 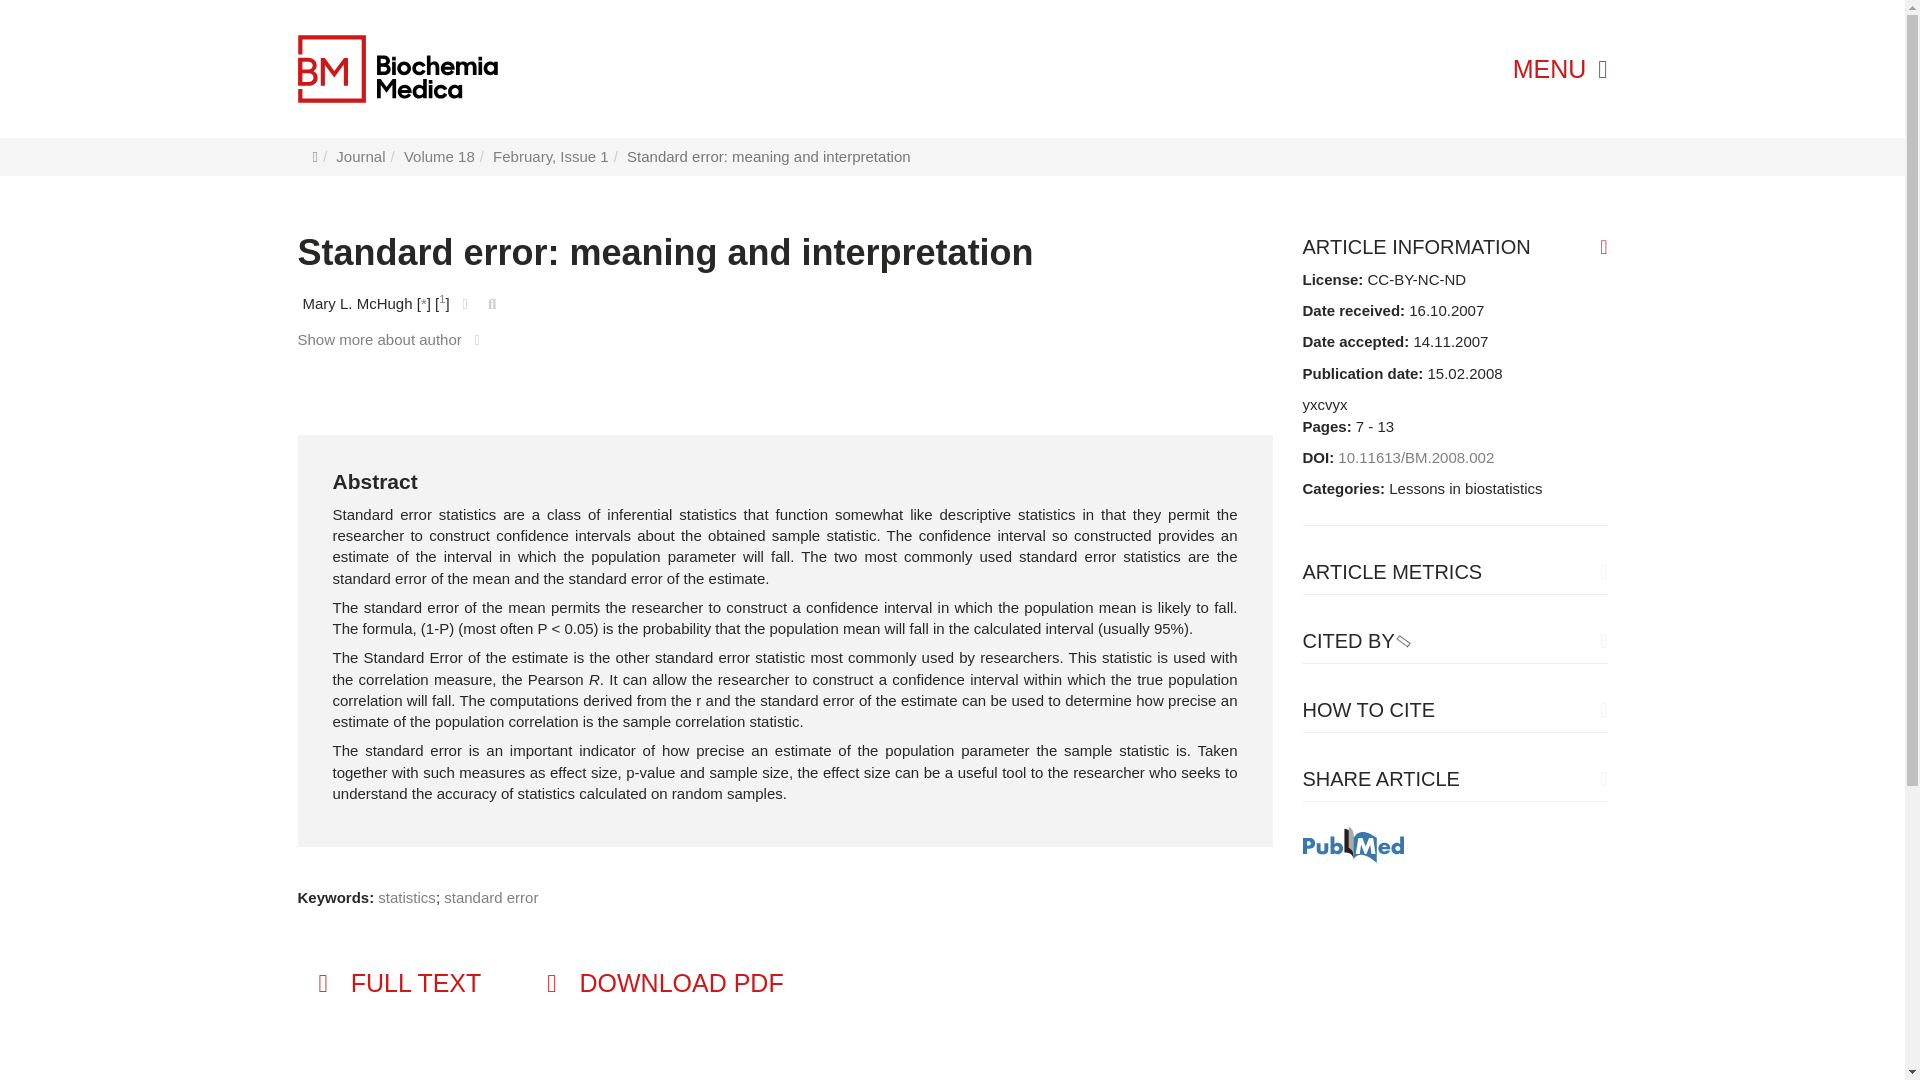 What do you see at coordinates (397, 984) in the screenshot?
I see `FULL TEXT` at bounding box center [397, 984].